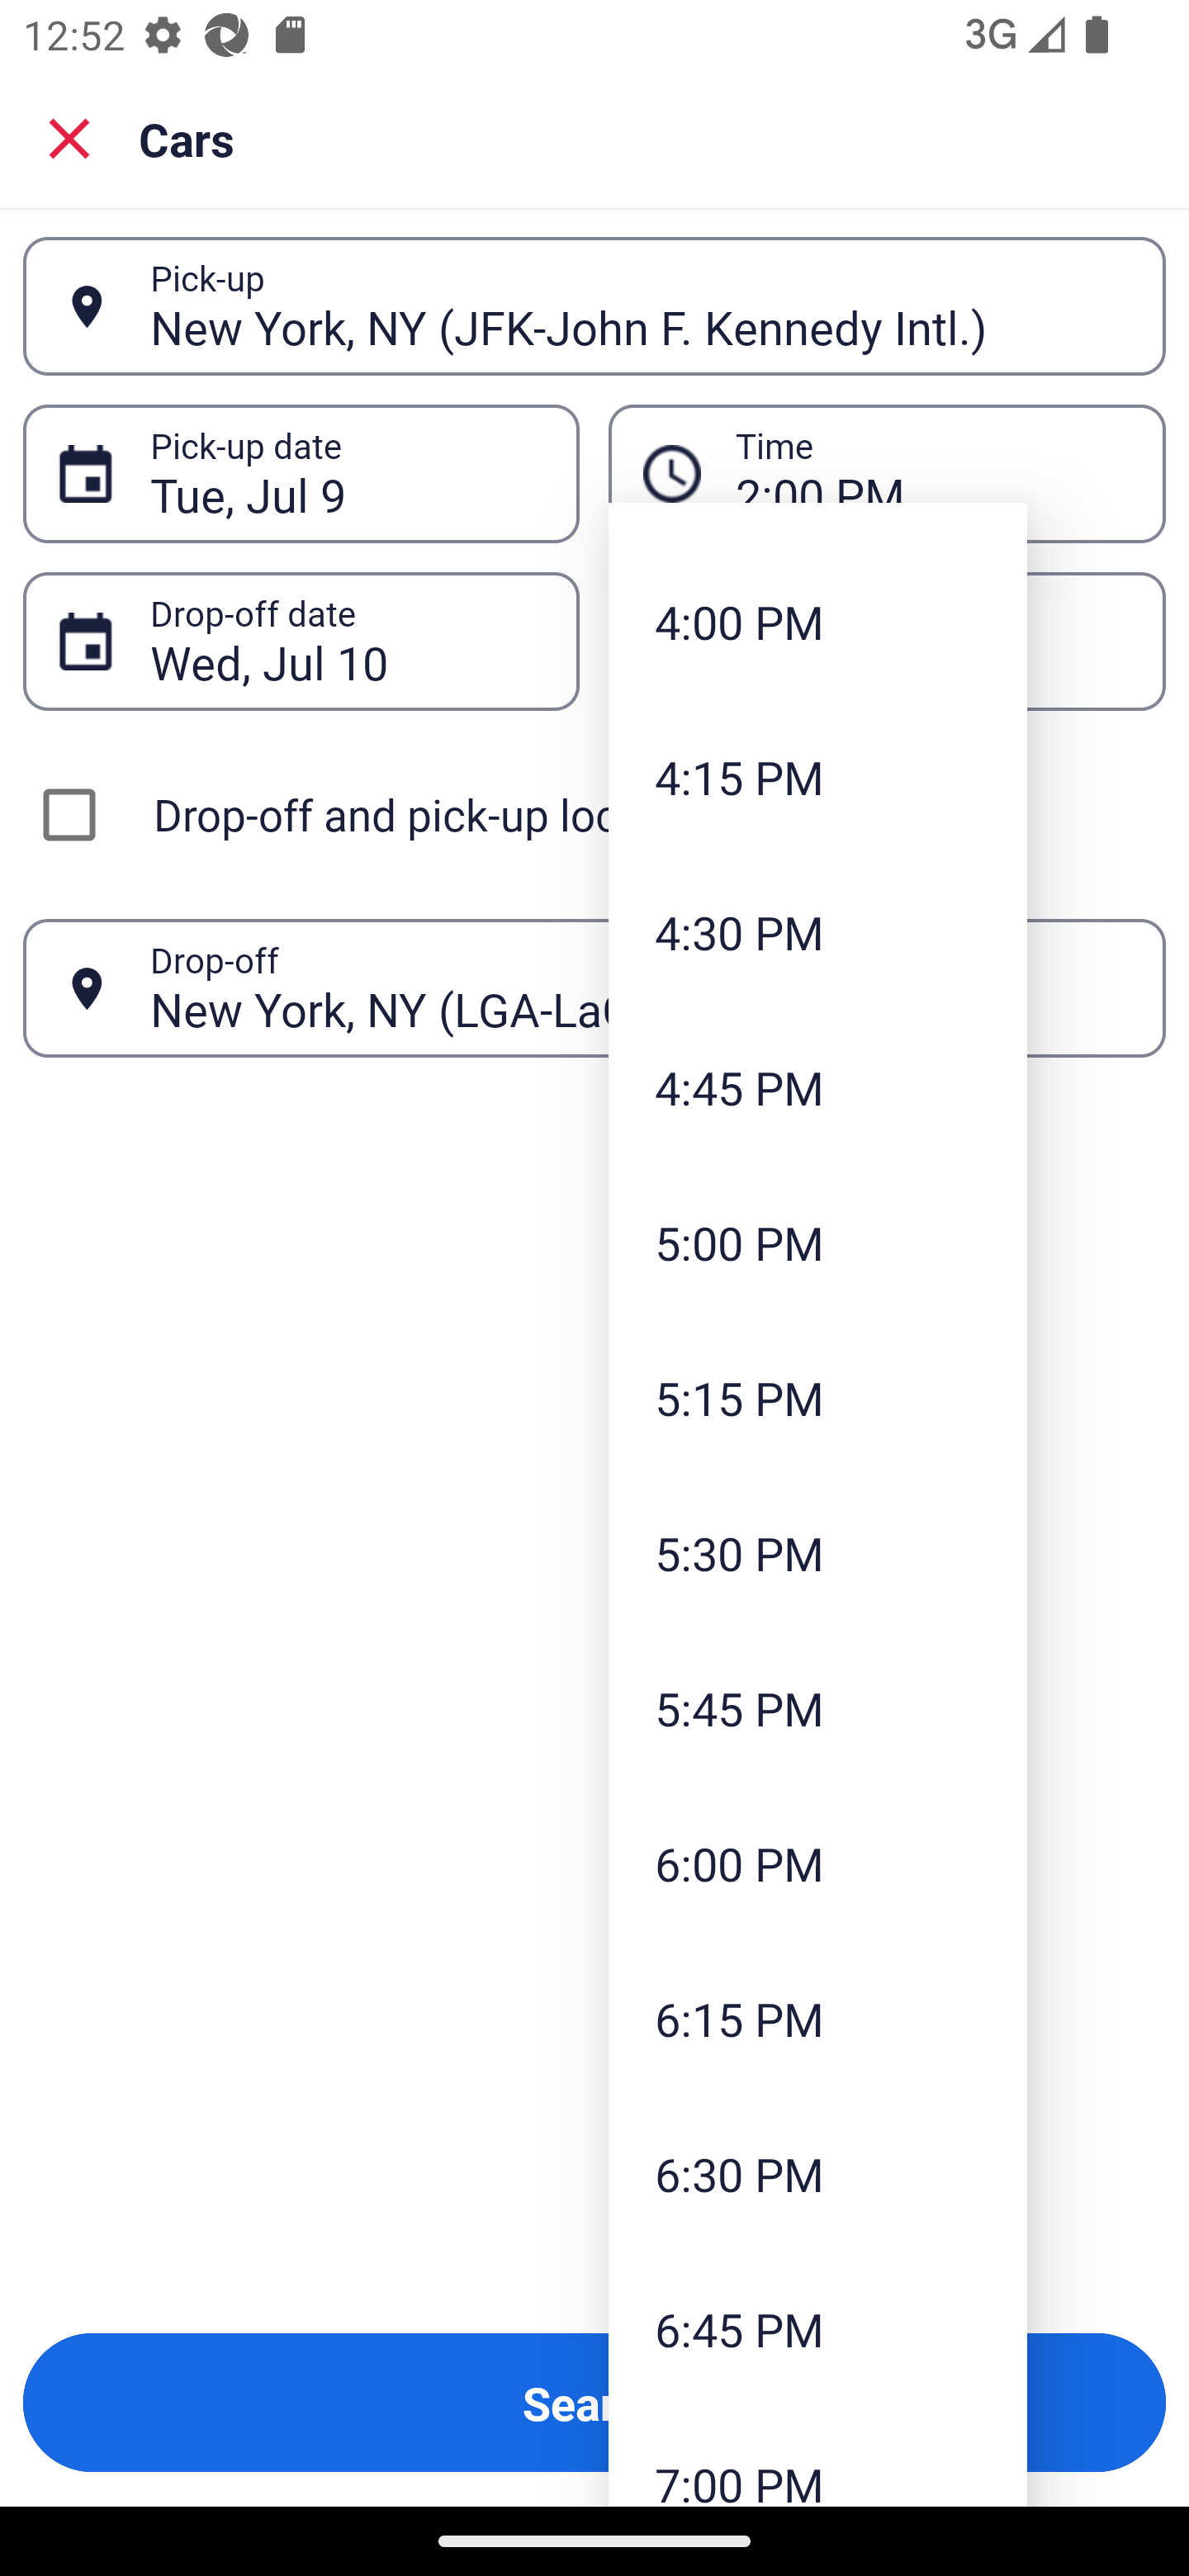 This screenshot has height=2576, width=1189. What do you see at coordinates (817, 1242) in the screenshot?
I see `5:00 PM` at bounding box center [817, 1242].